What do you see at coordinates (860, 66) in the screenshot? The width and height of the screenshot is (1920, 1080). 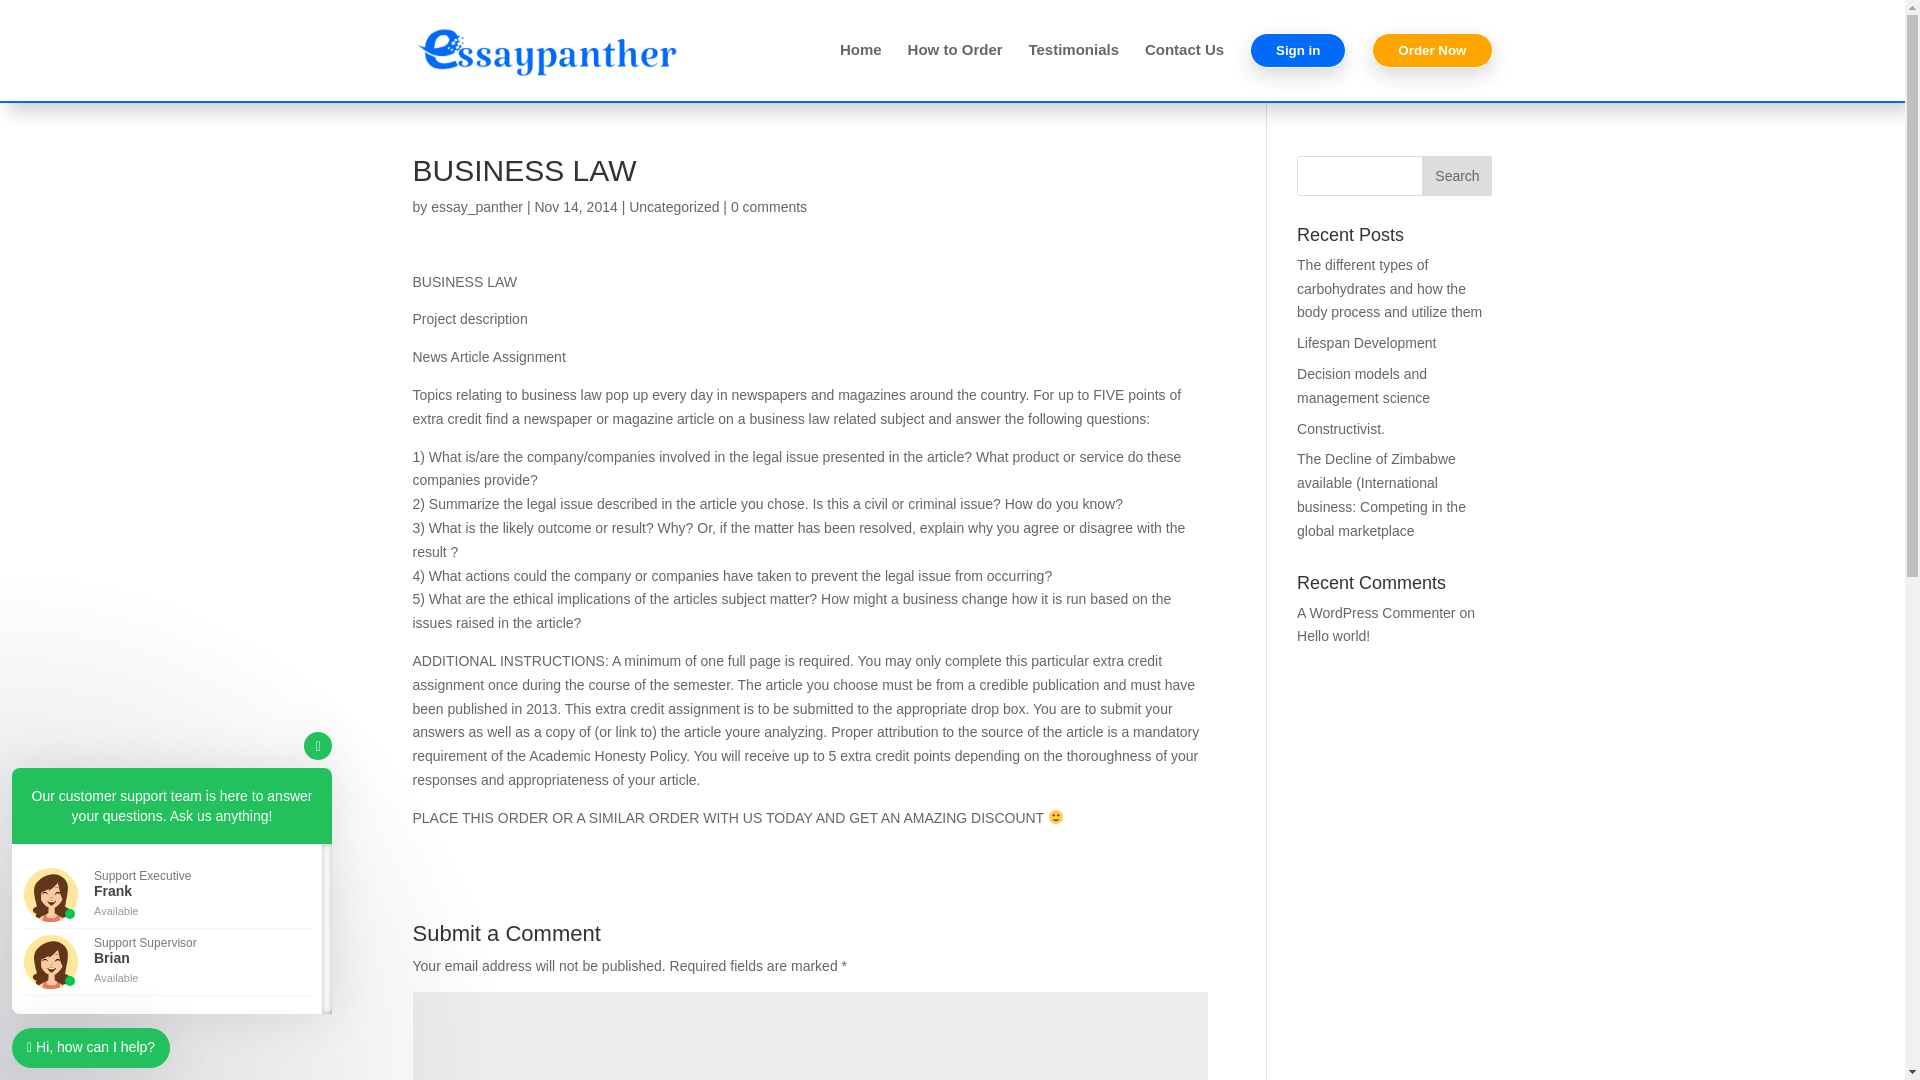 I see `Home` at bounding box center [860, 66].